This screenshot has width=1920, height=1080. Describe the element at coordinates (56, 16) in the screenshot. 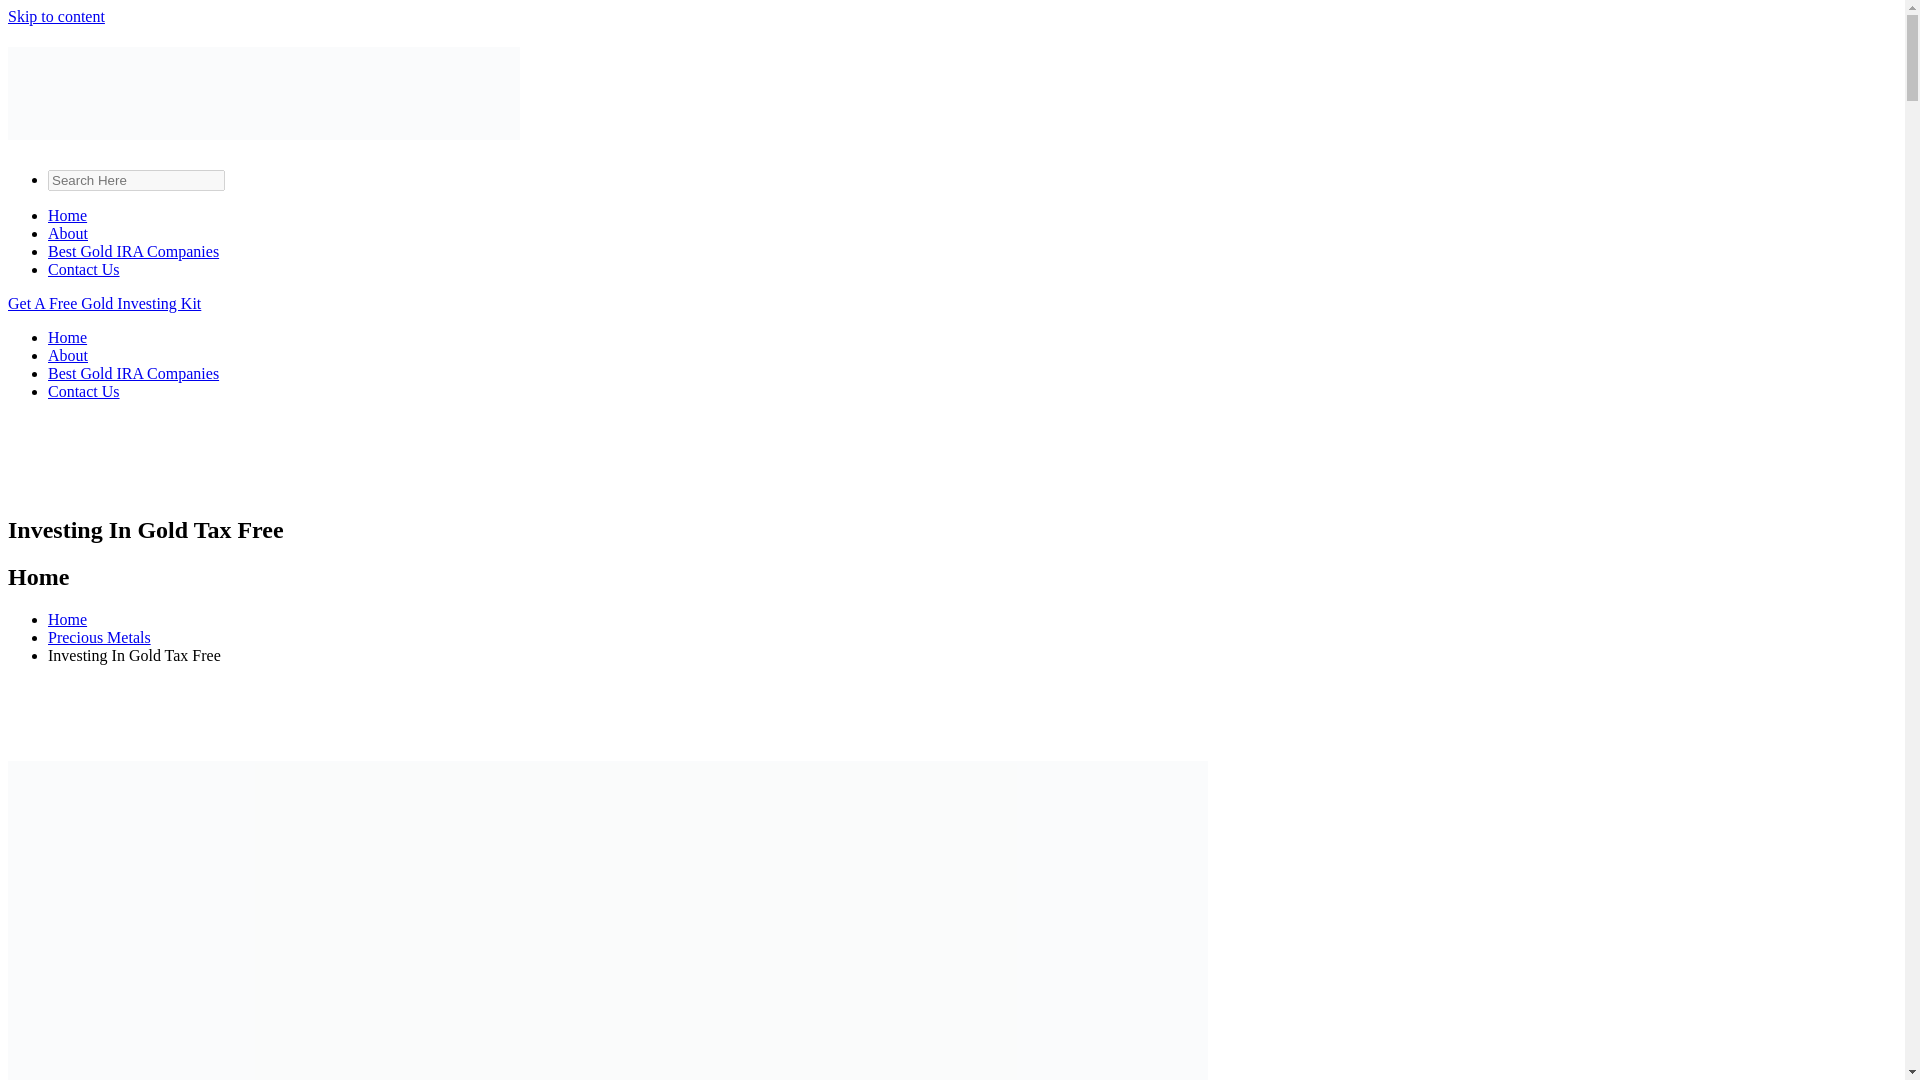

I see `Skip to content` at that location.